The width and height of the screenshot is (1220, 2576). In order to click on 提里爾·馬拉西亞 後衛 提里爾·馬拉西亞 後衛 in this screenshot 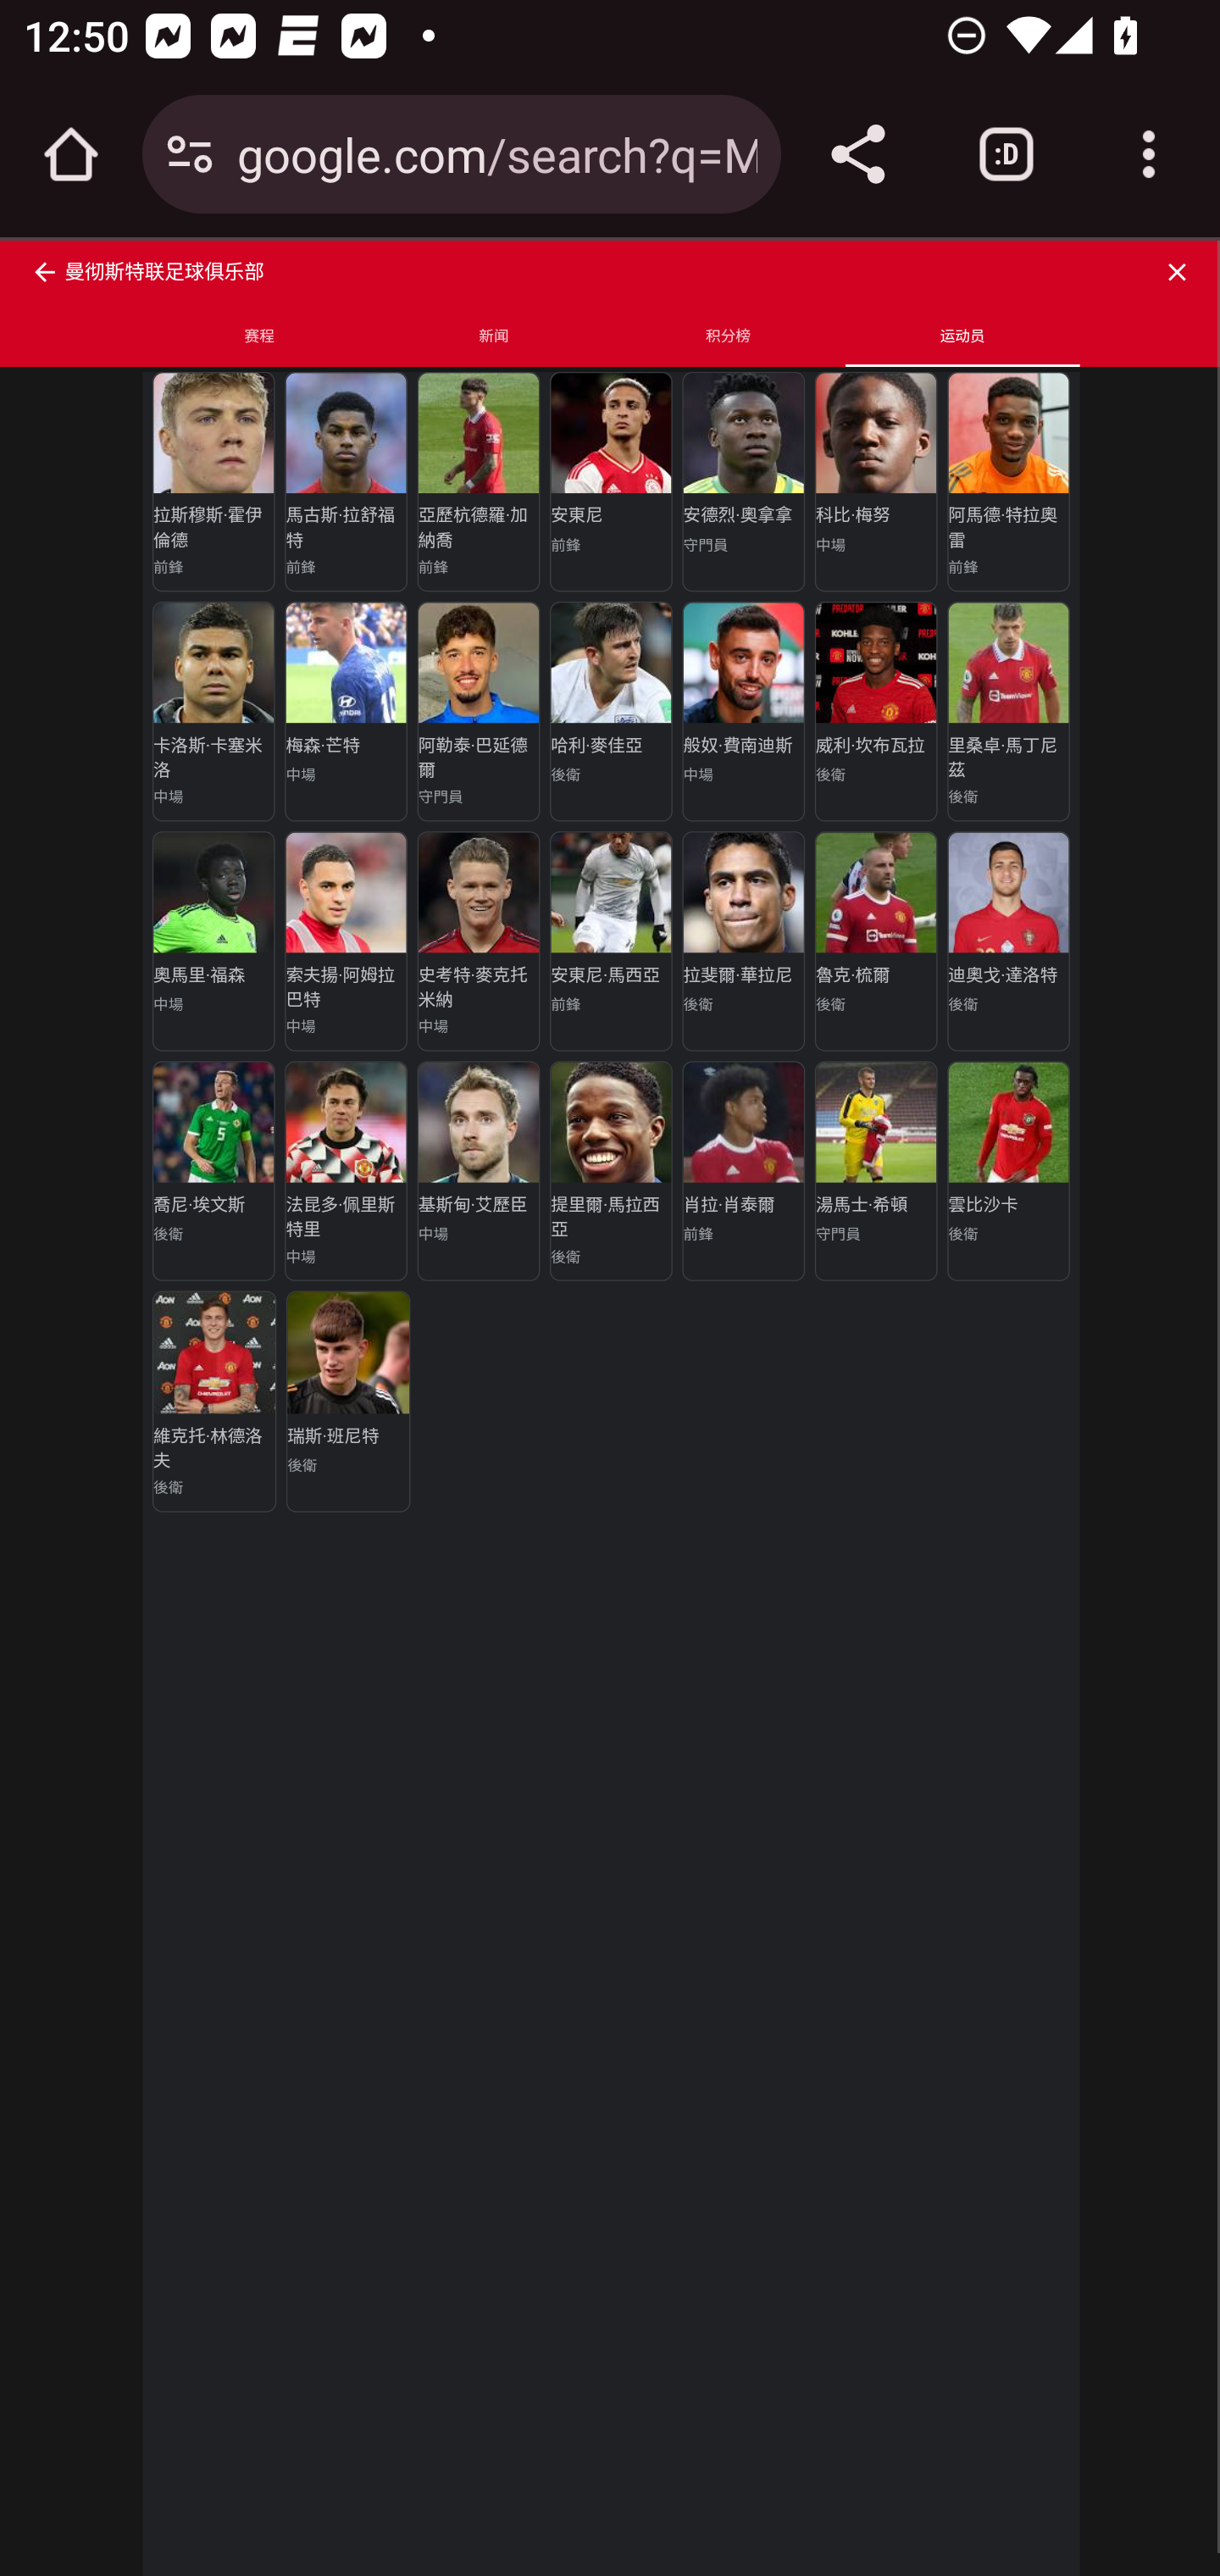, I will do `click(610, 1170)`.